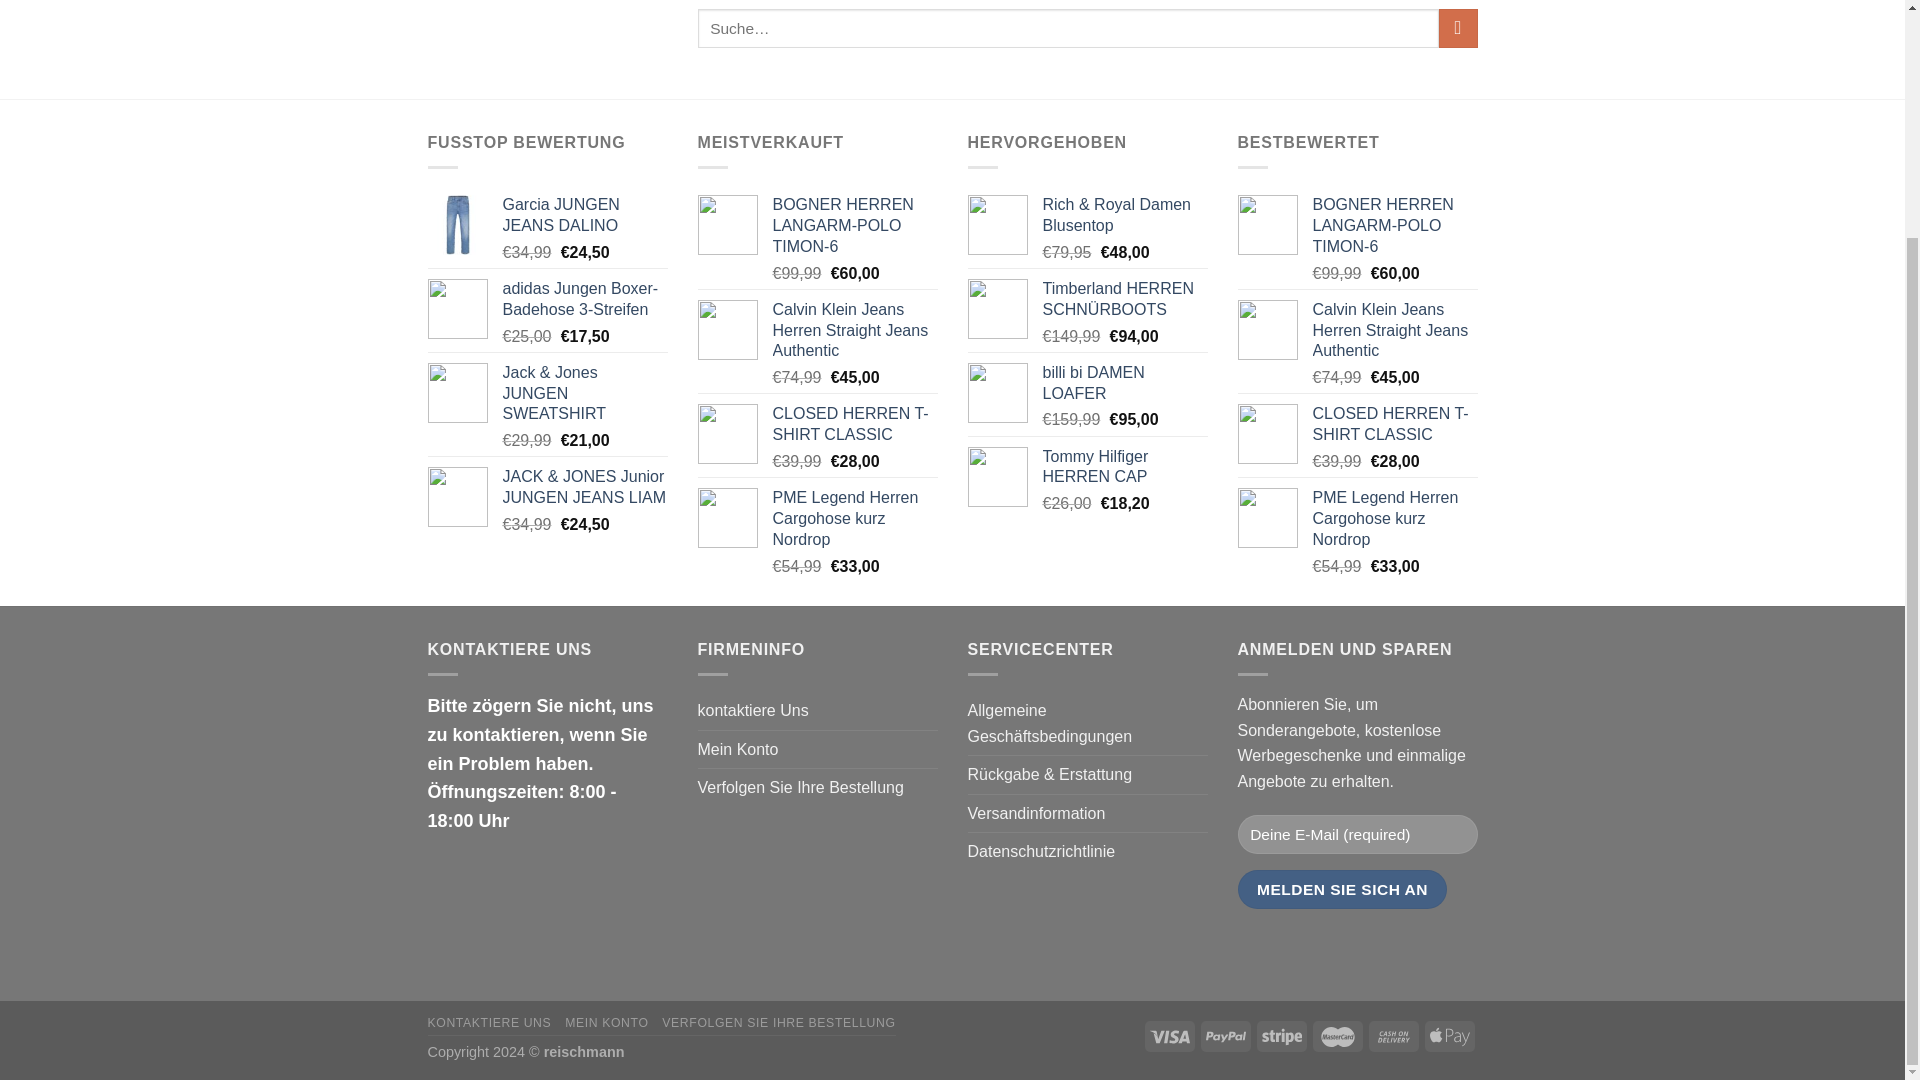 Image resolution: width=1920 pixels, height=1080 pixels. Describe the element at coordinates (1394, 330) in the screenshot. I see `Calvin Klein Jeans Herren Straight Jeans Authentic` at that location.